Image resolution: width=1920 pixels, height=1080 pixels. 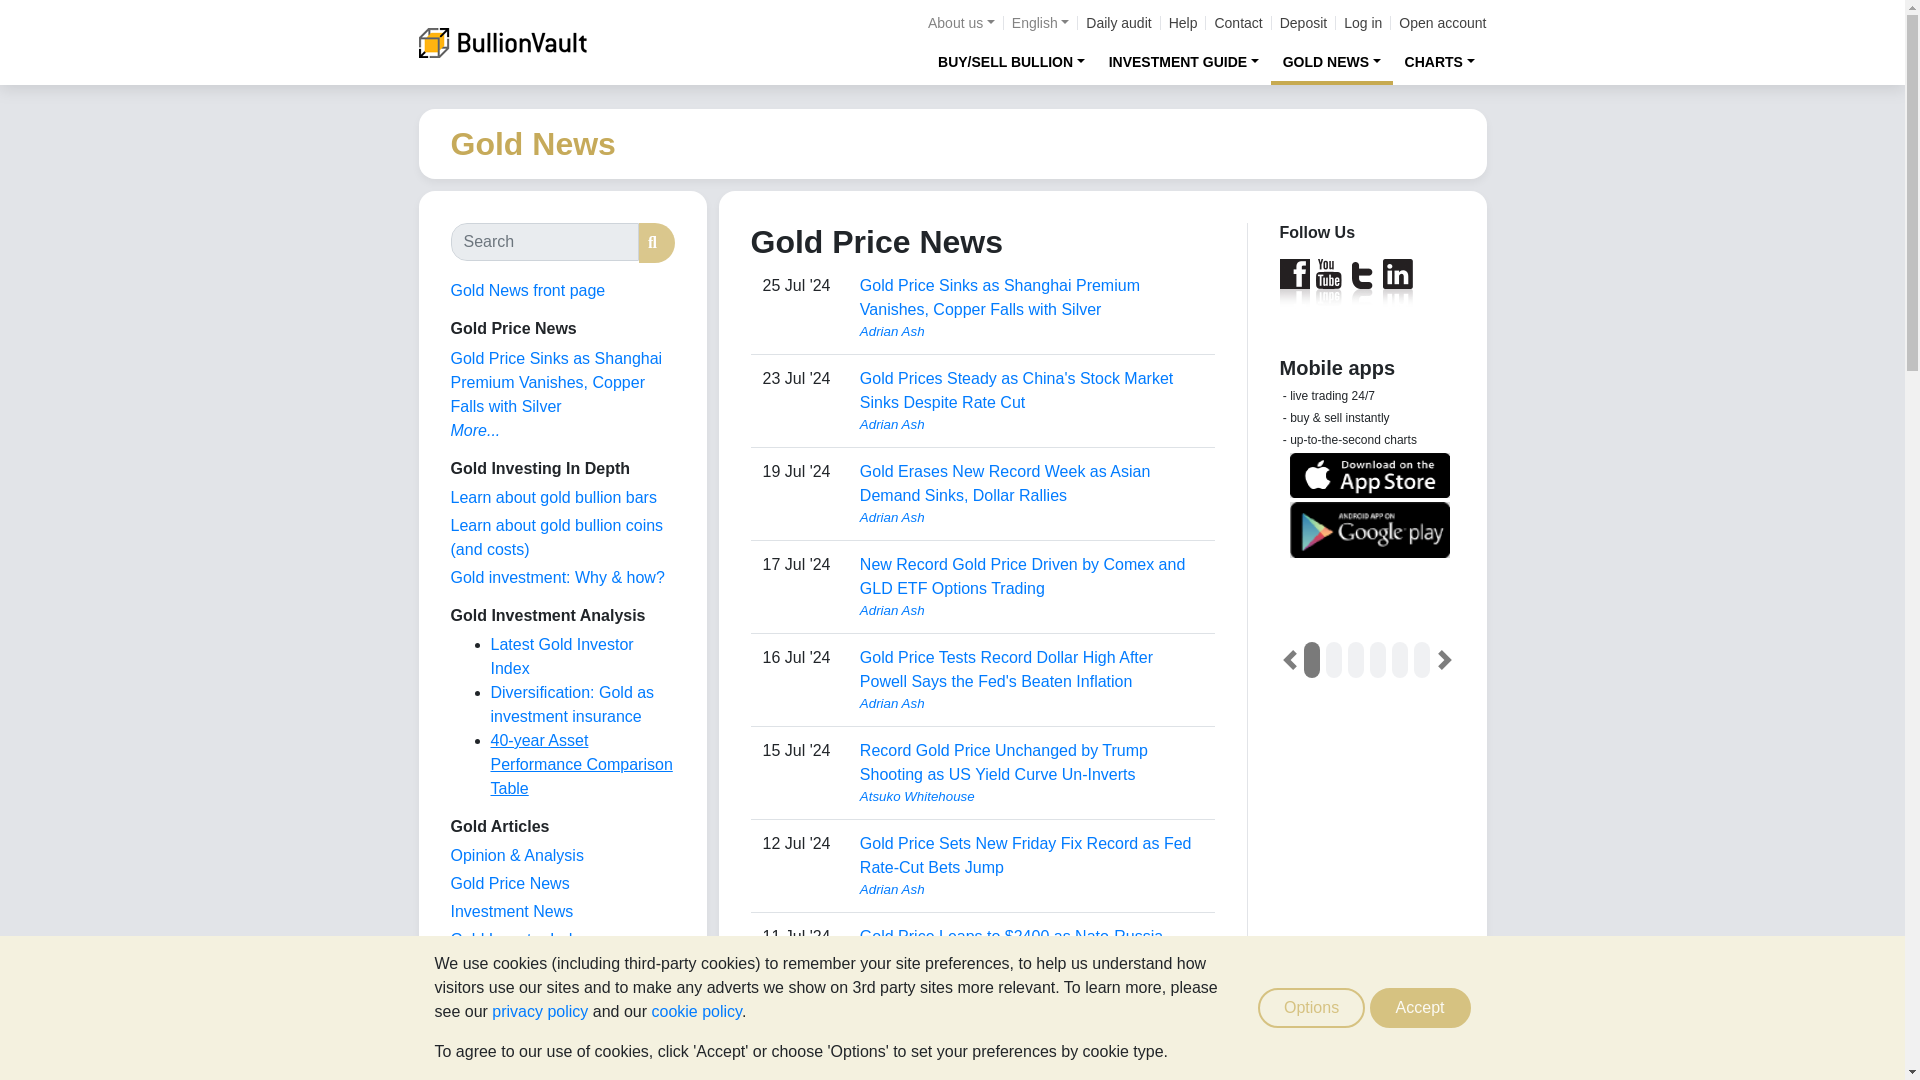 What do you see at coordinates (1118, 23) in the screenshot?
I see `Daily audit` at bounding box center [1118, 23].